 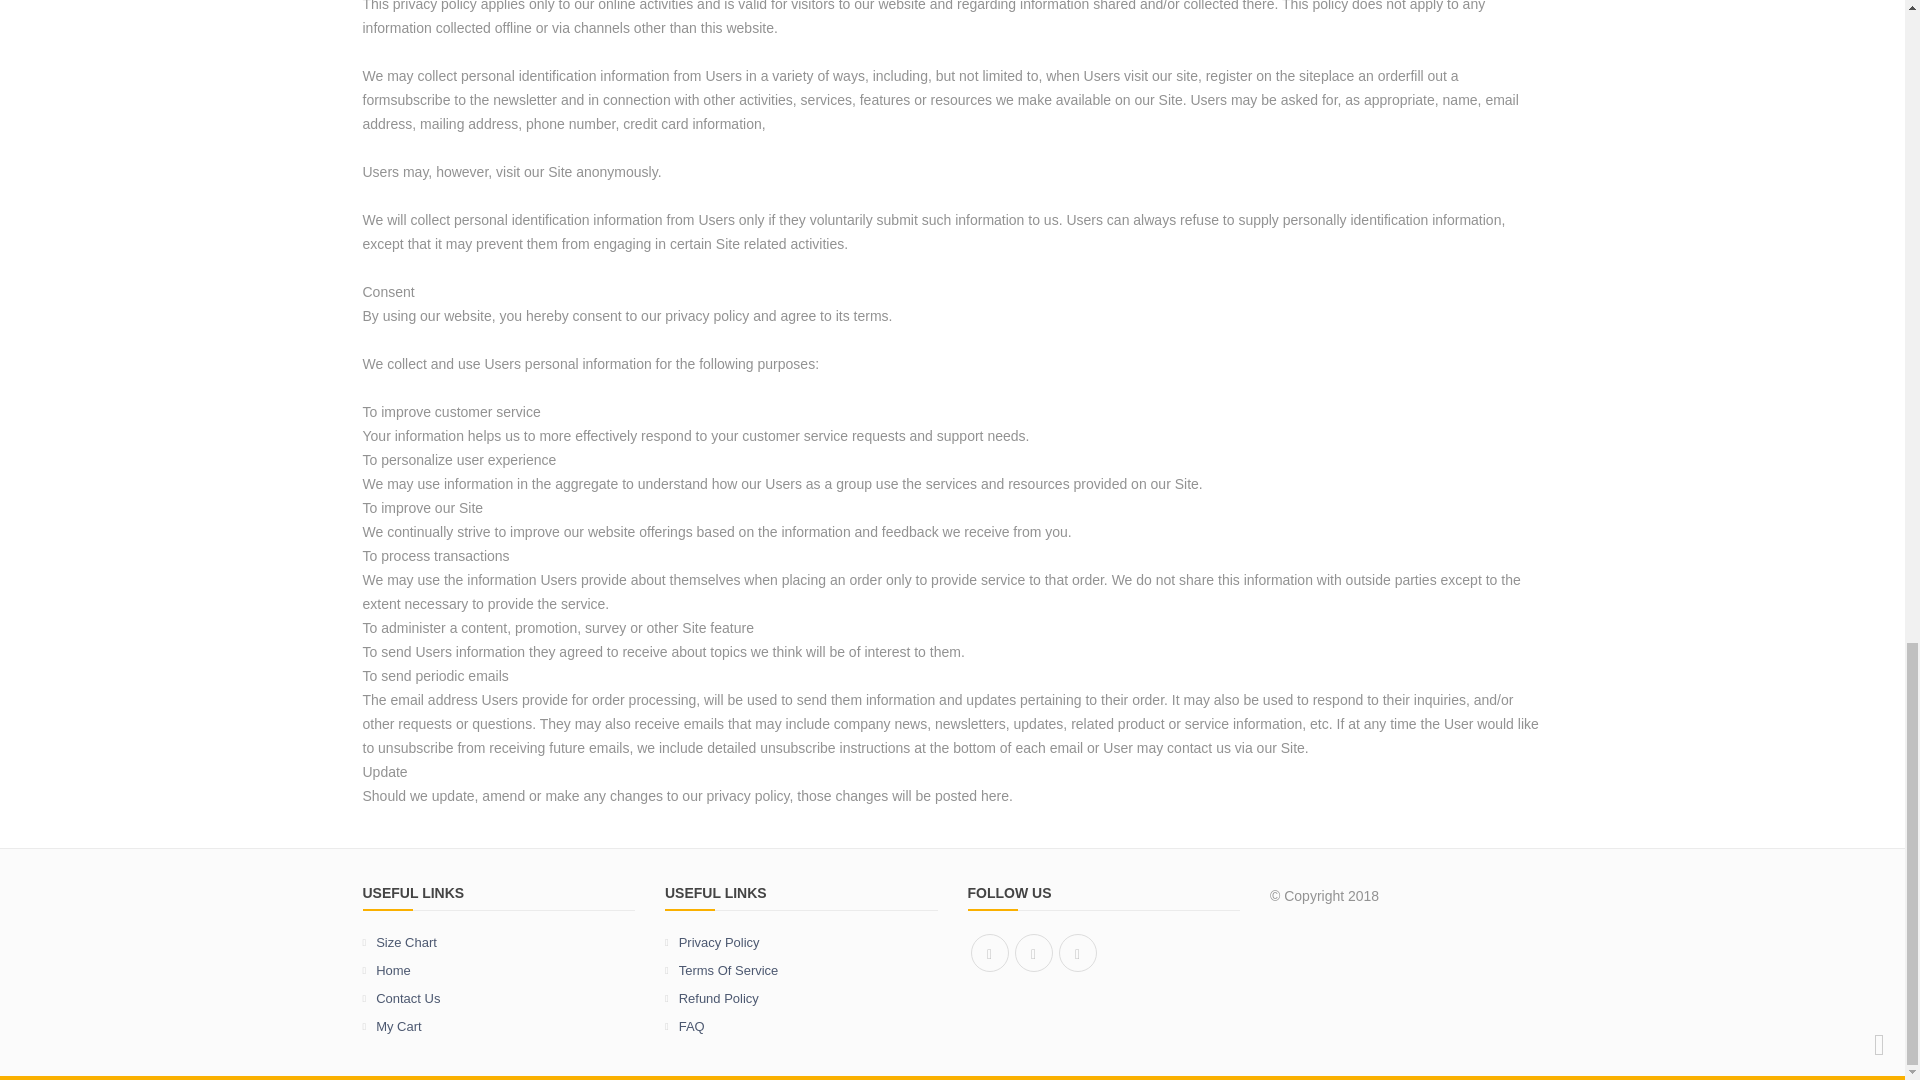 I want to click on Facebook, so click(x=988, y=953).